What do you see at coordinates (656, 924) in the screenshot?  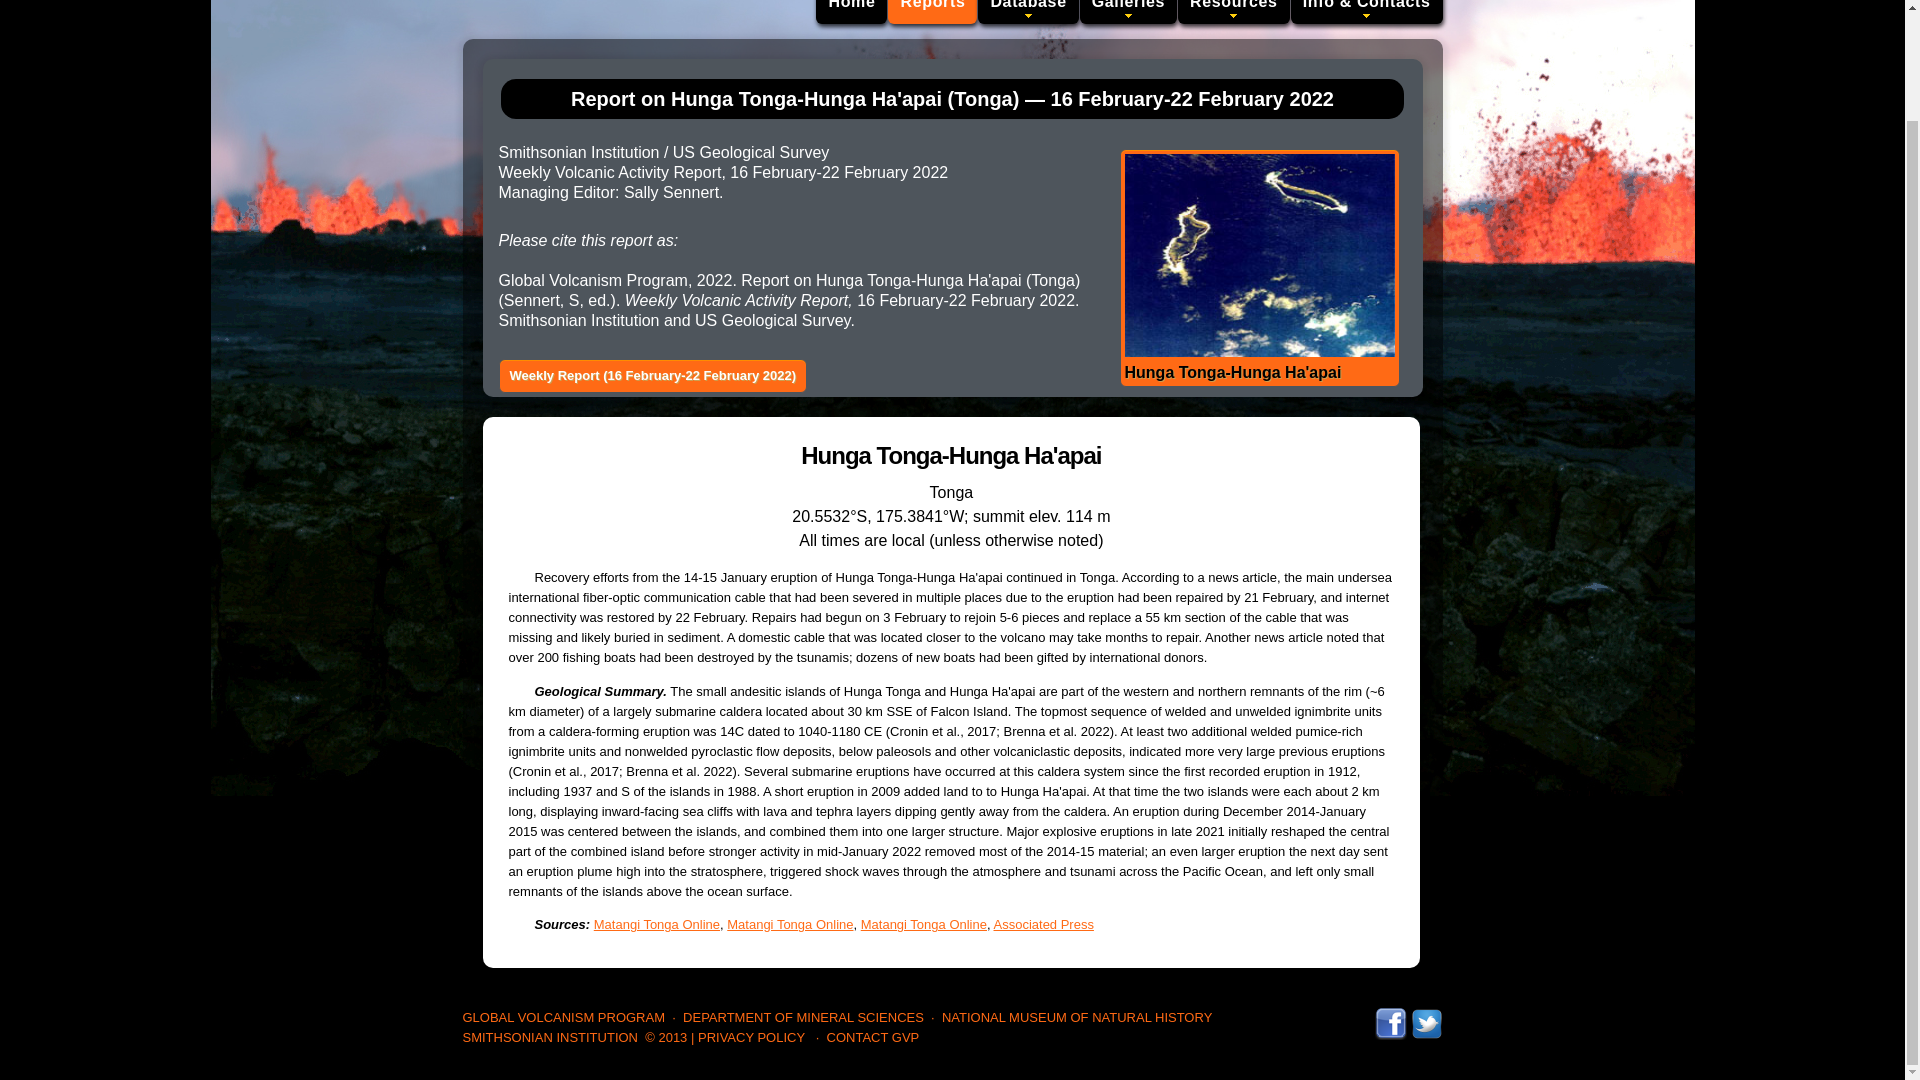 I see `Matangi Tonga Online` at bounding box center [656, 924].